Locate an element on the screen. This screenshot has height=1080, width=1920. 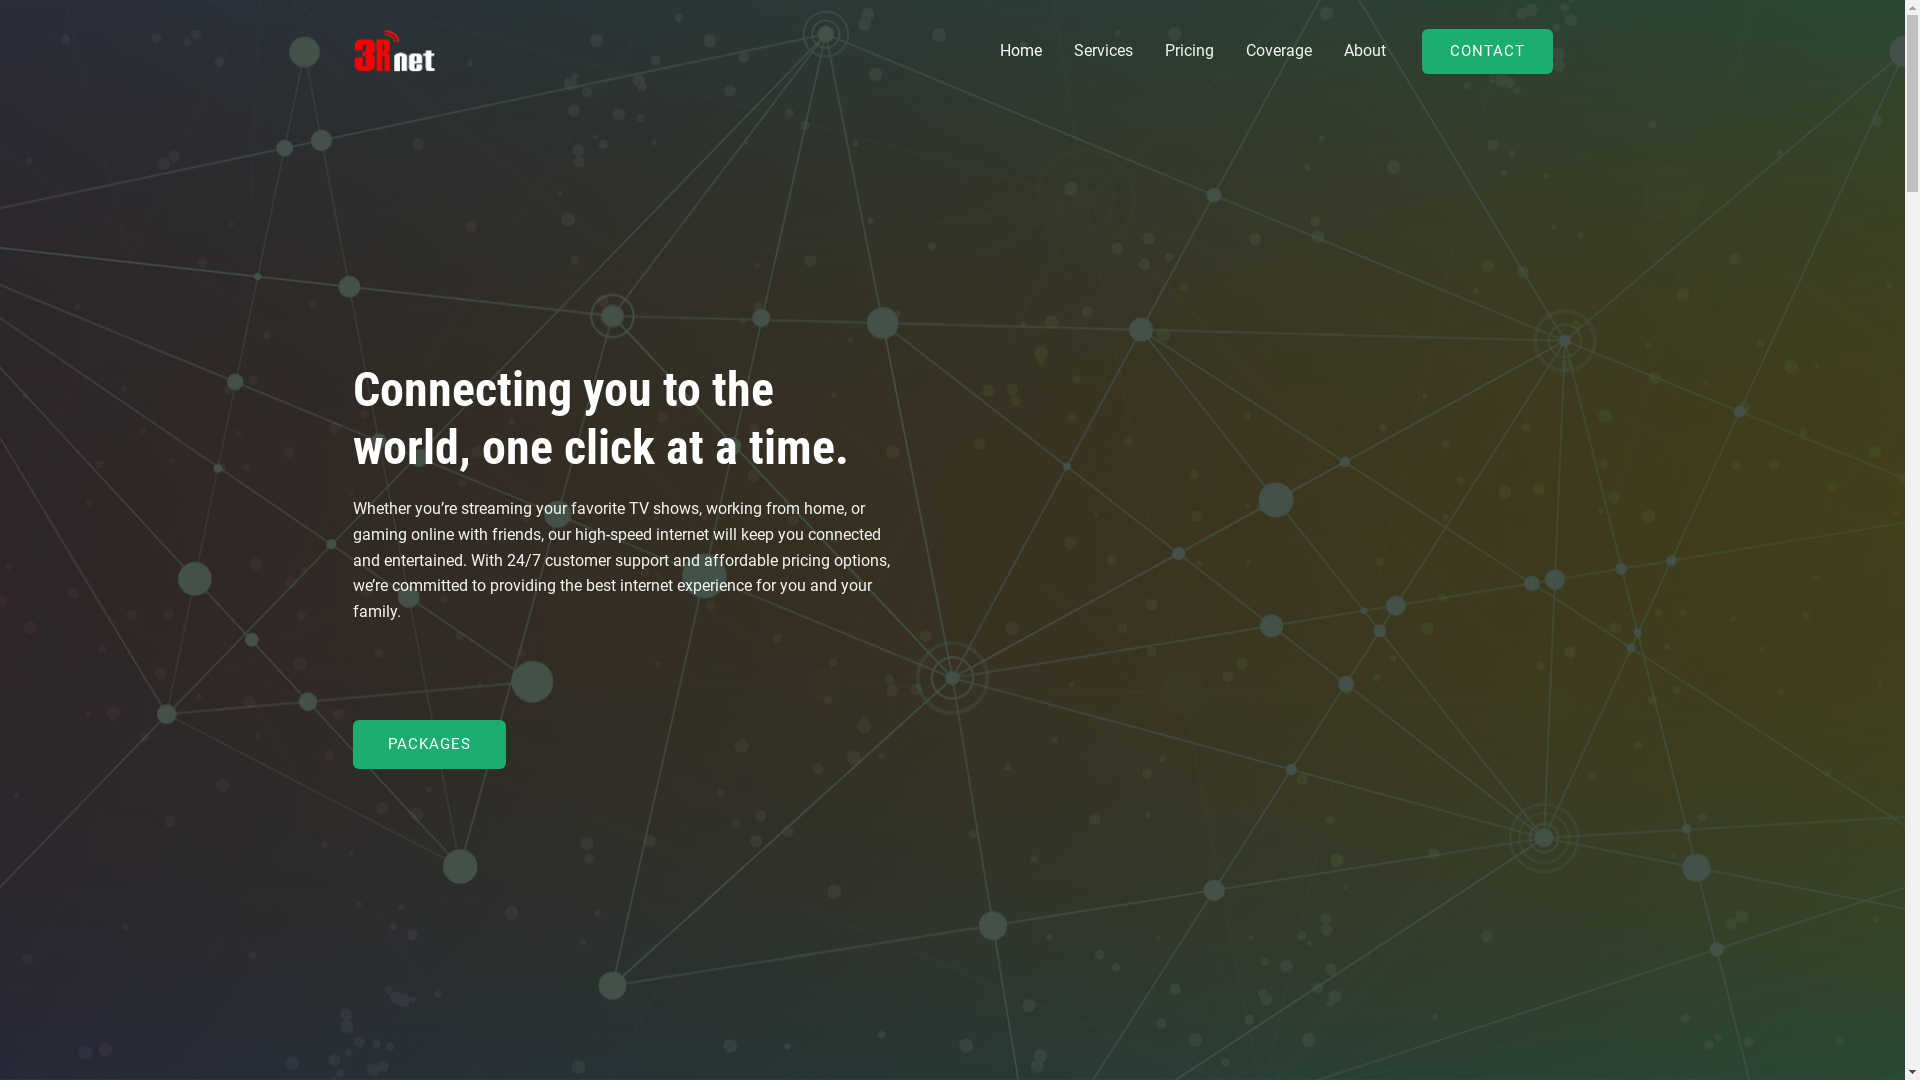
CONTACT is located at coordinates (1488, 50).